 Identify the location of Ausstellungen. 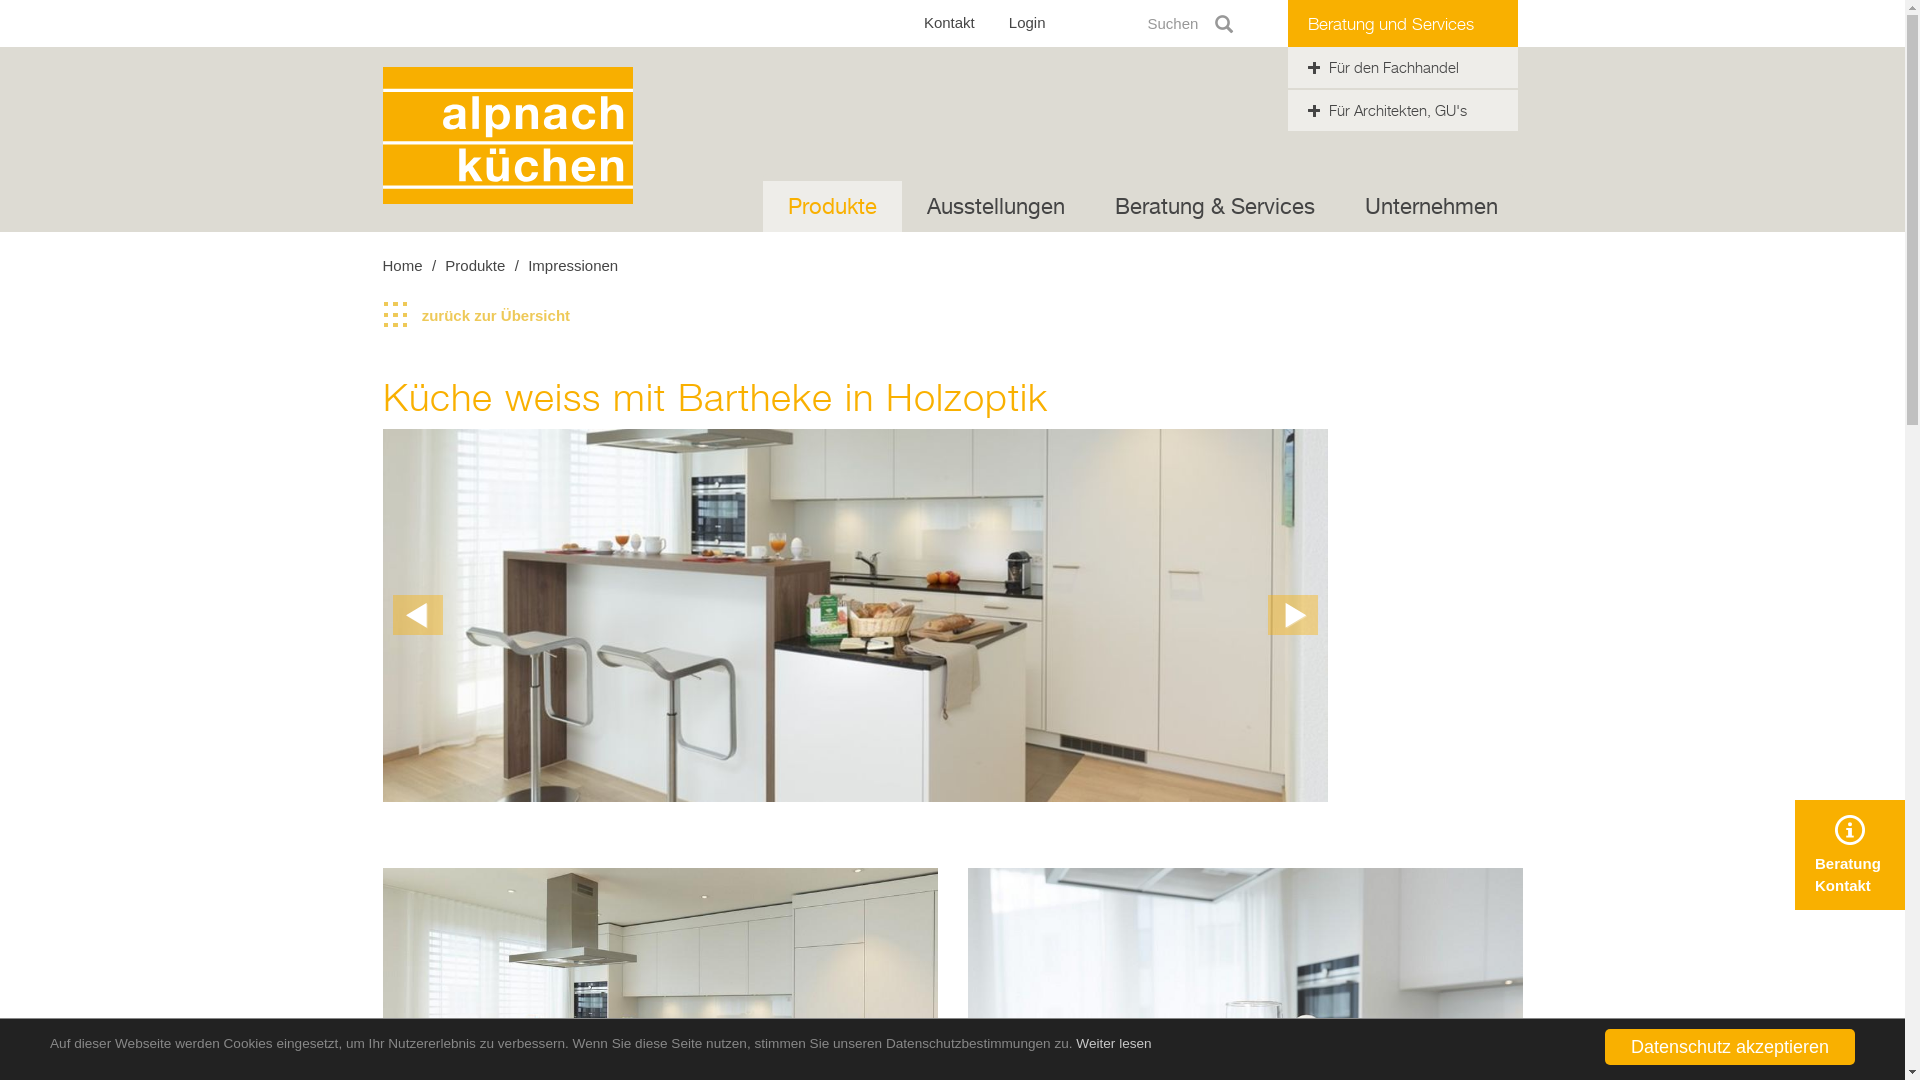
(996, 206).